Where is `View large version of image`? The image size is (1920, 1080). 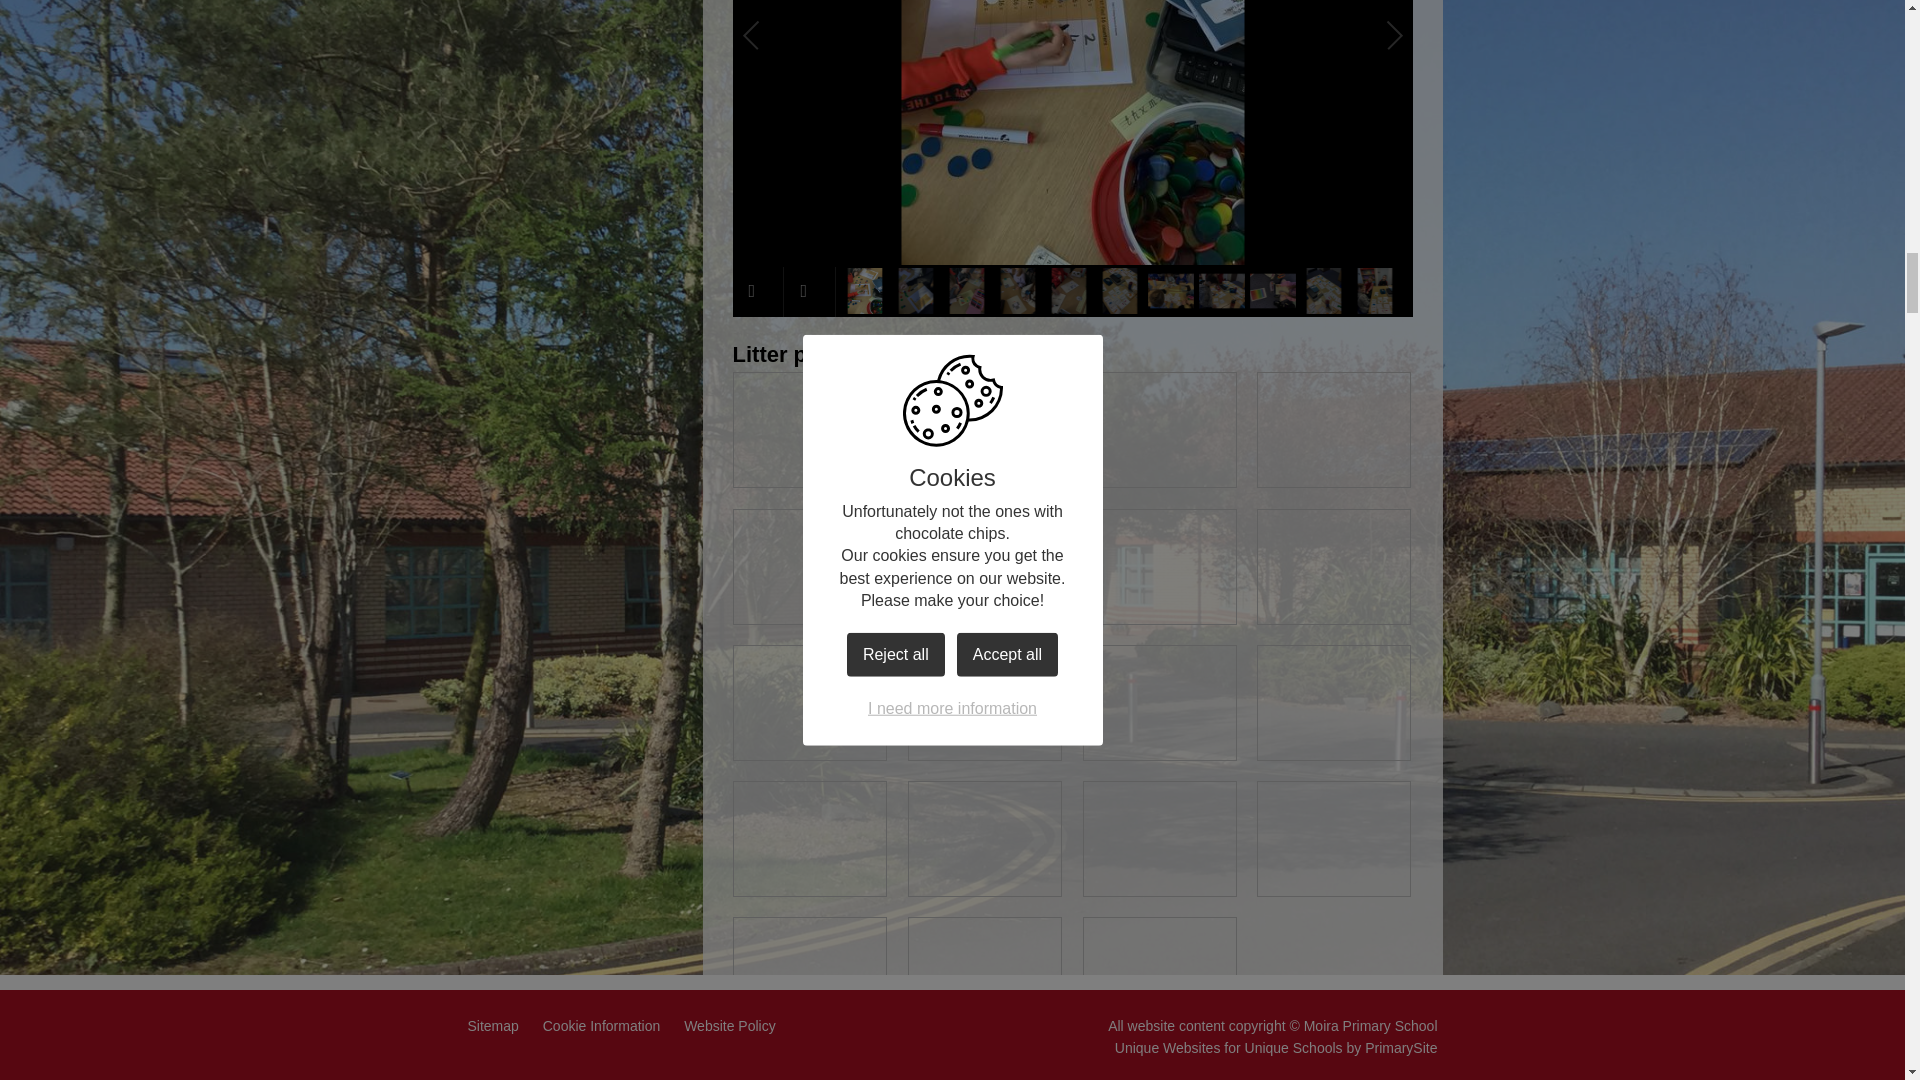 View large version of image is located at coordinates (809, 566).